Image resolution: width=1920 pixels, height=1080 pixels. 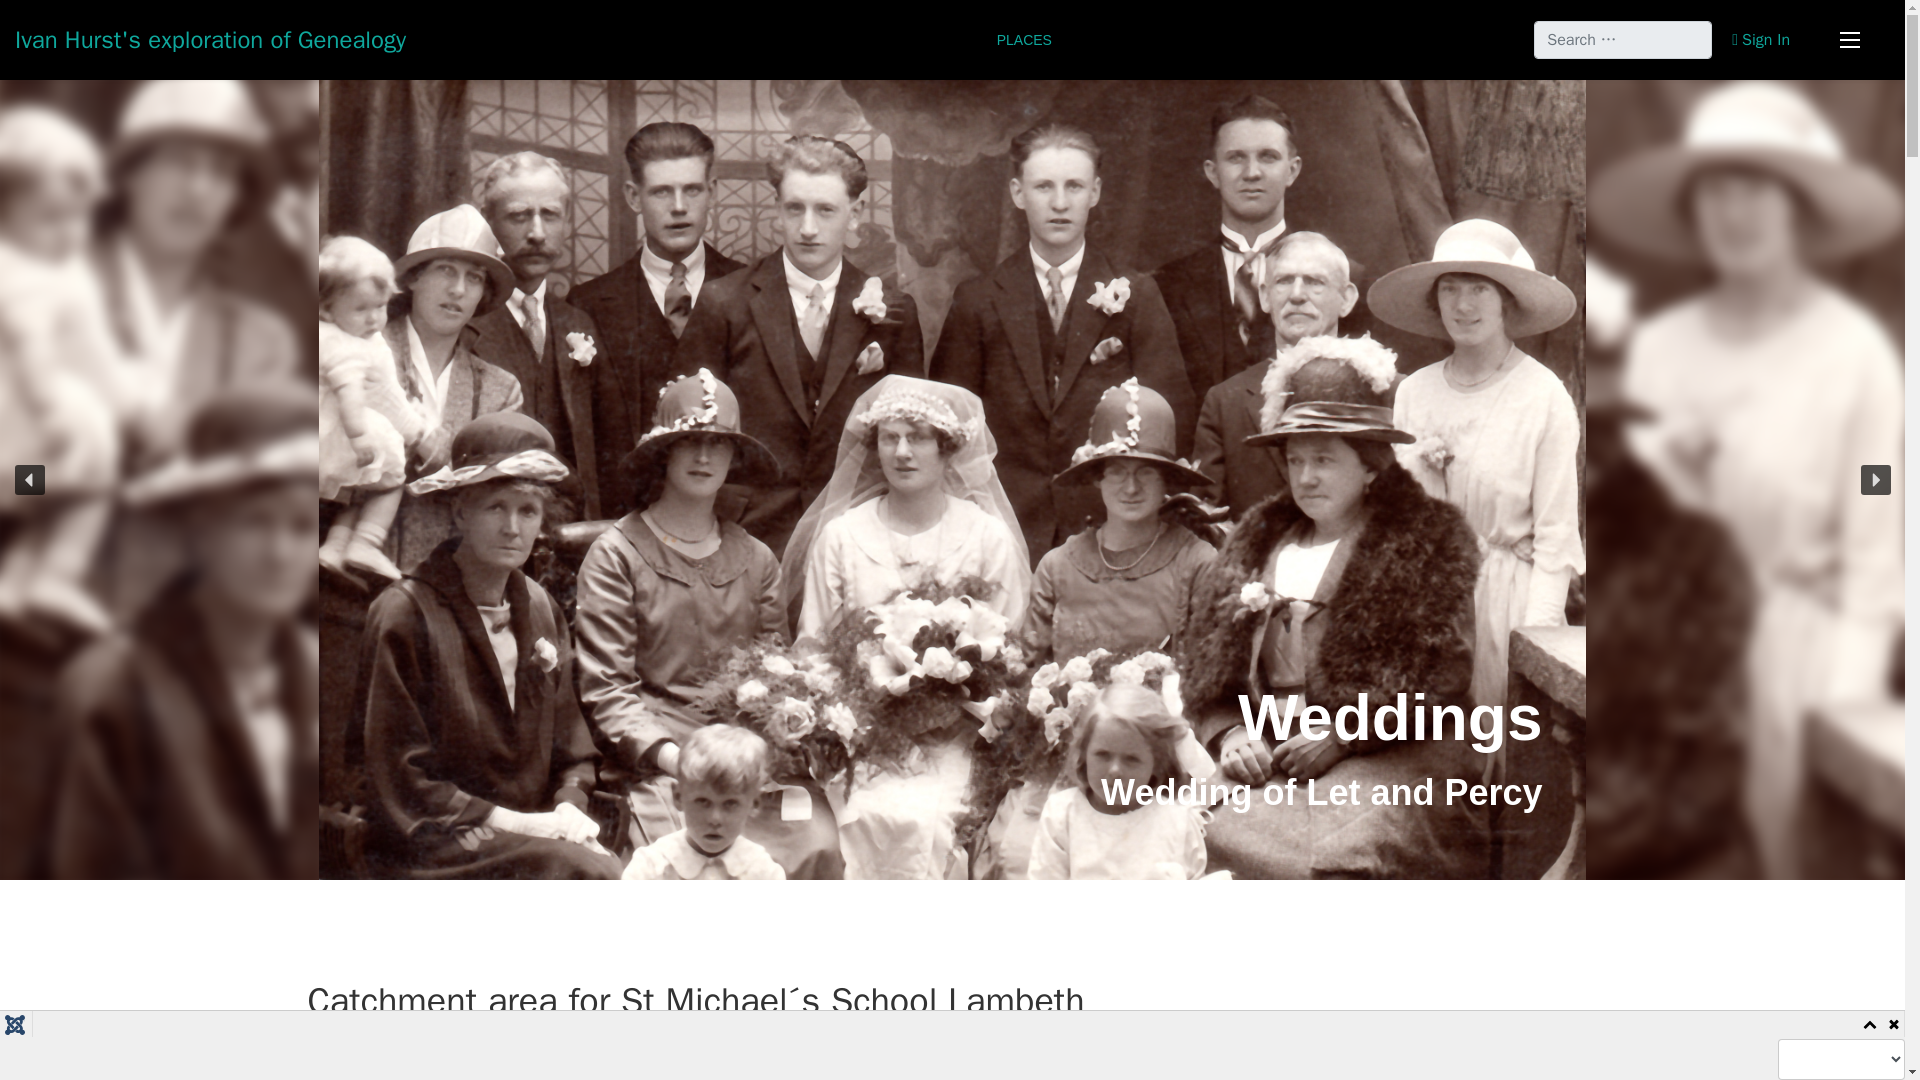 What do you see at coordinates (1279, 40) in the screenshot?
I see `TNG SITE` at bounding box center [1279, 40].